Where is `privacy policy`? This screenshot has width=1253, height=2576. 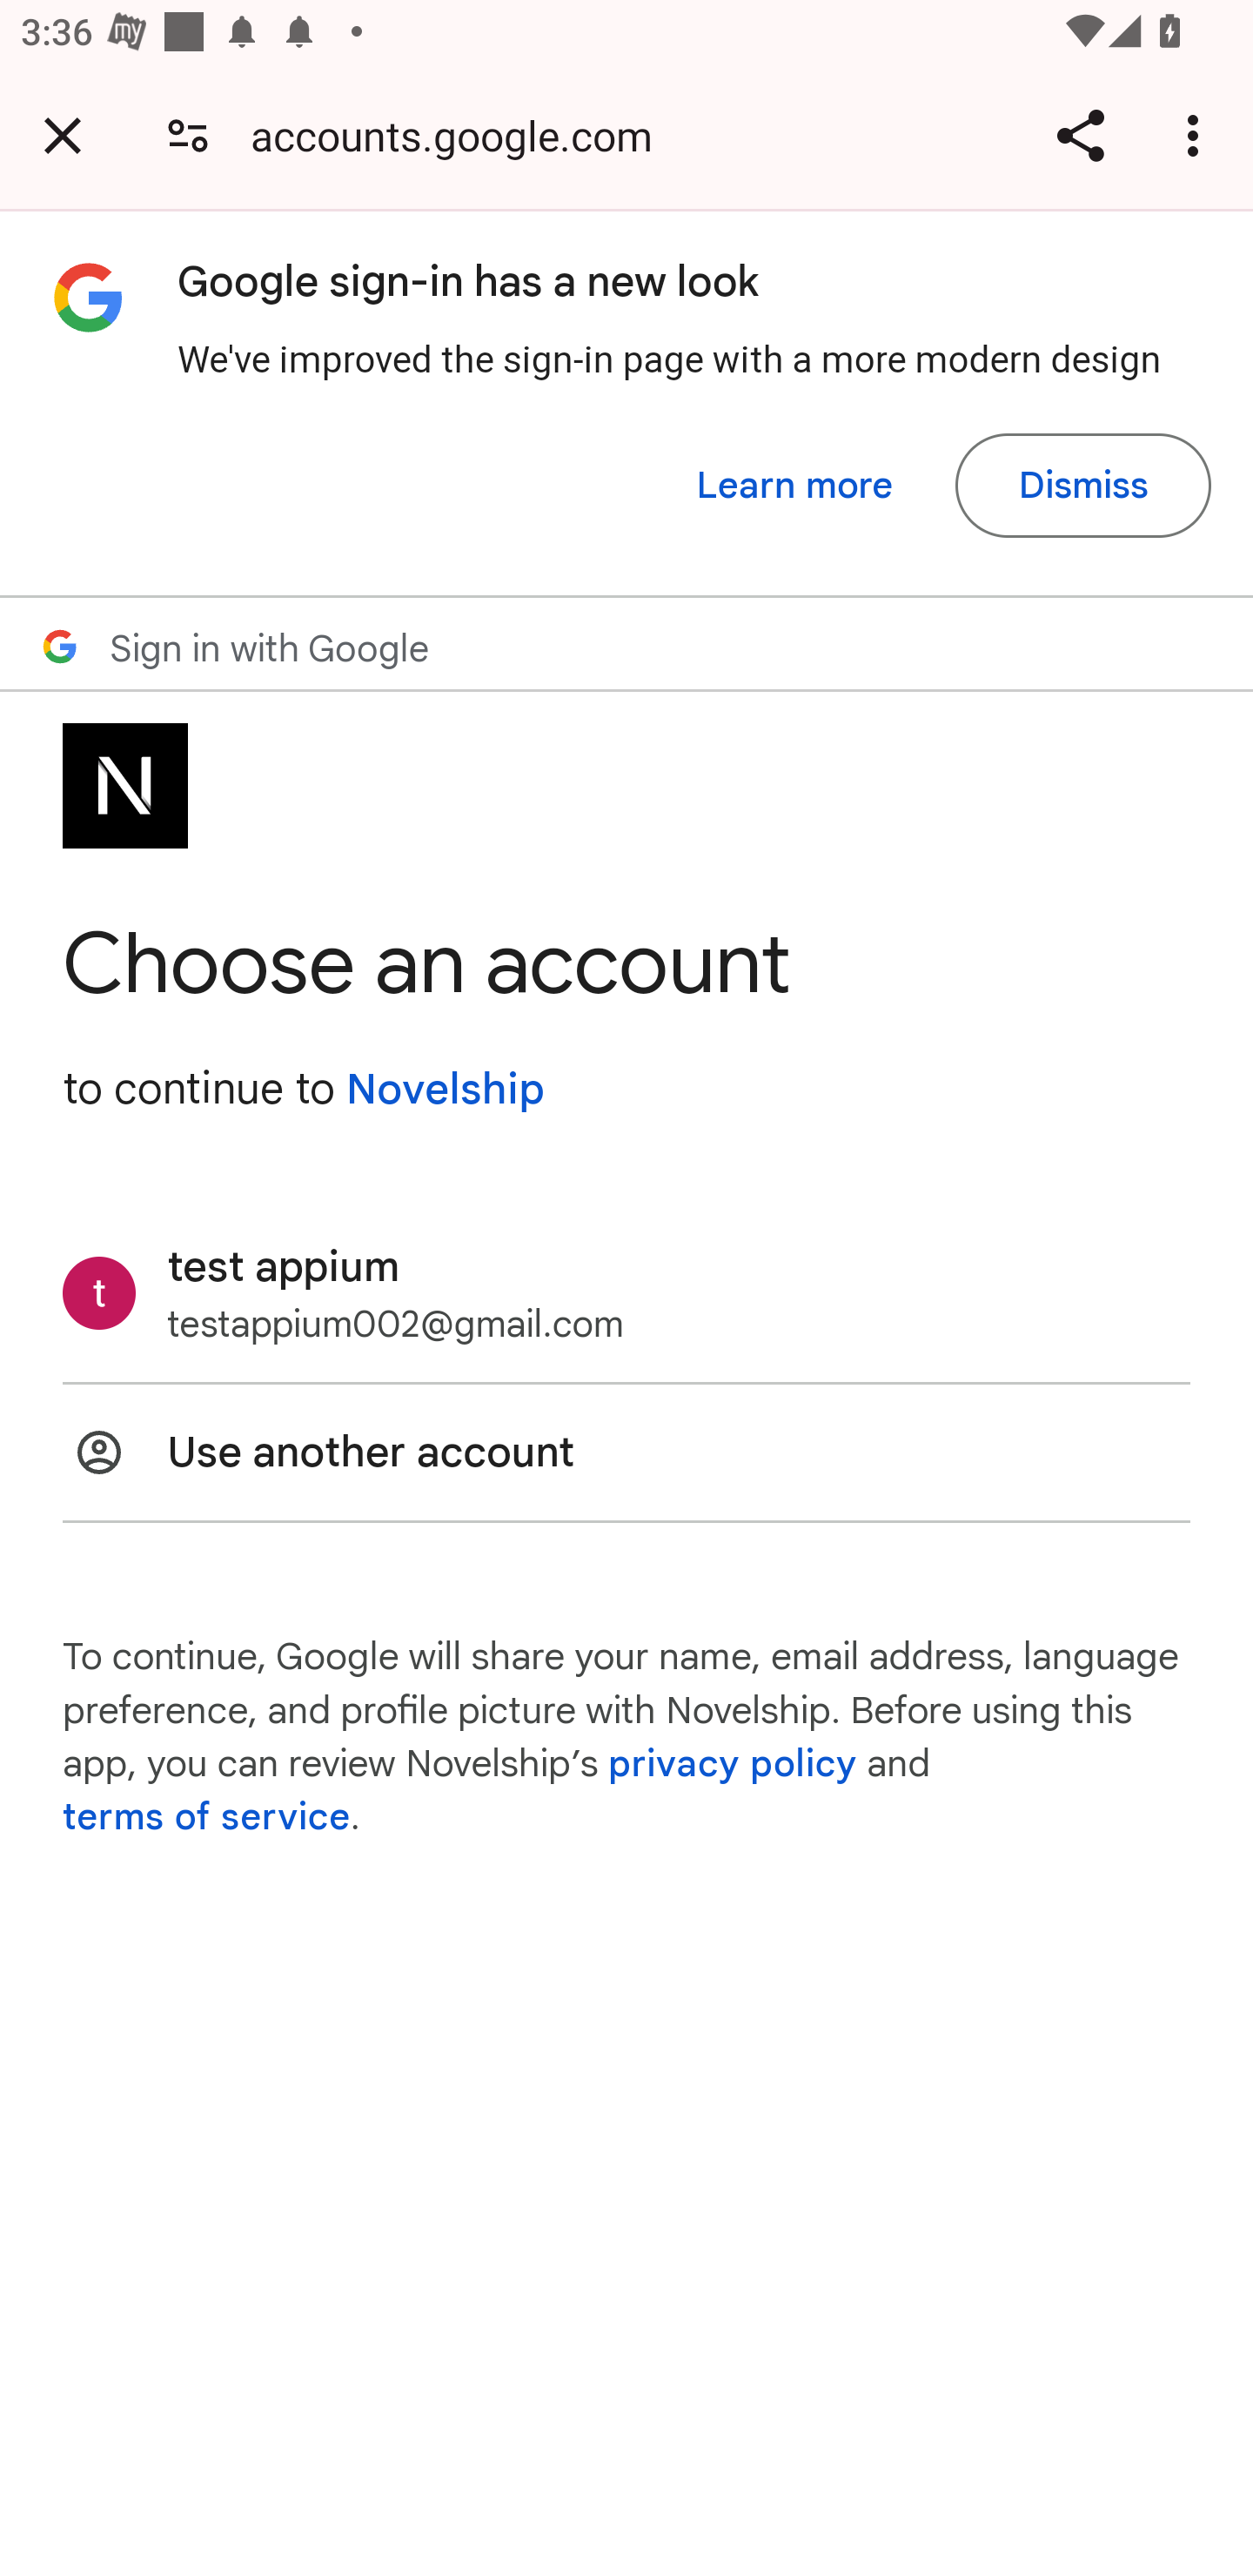 privacy policy is located at coordinates (731, 1763).